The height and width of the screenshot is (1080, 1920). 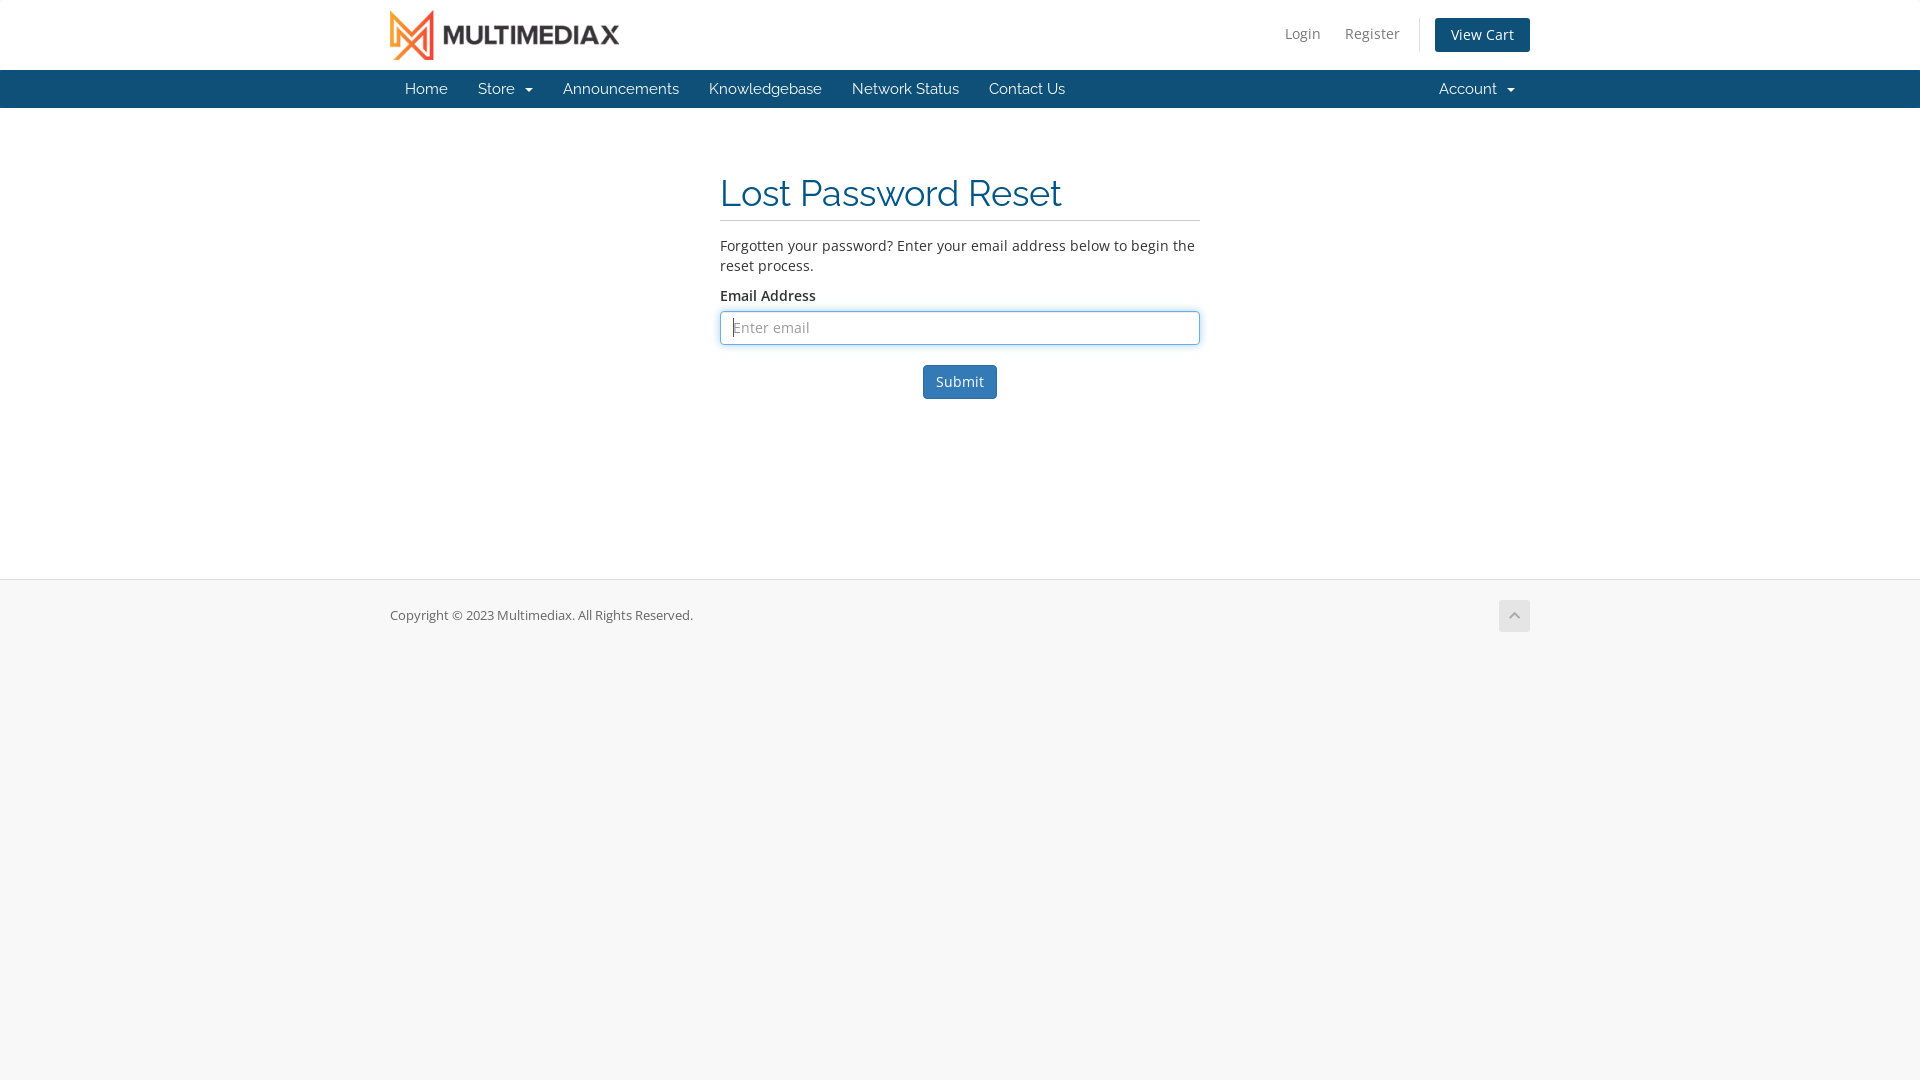 I want to click on Store  , so click(x=506, y=89).